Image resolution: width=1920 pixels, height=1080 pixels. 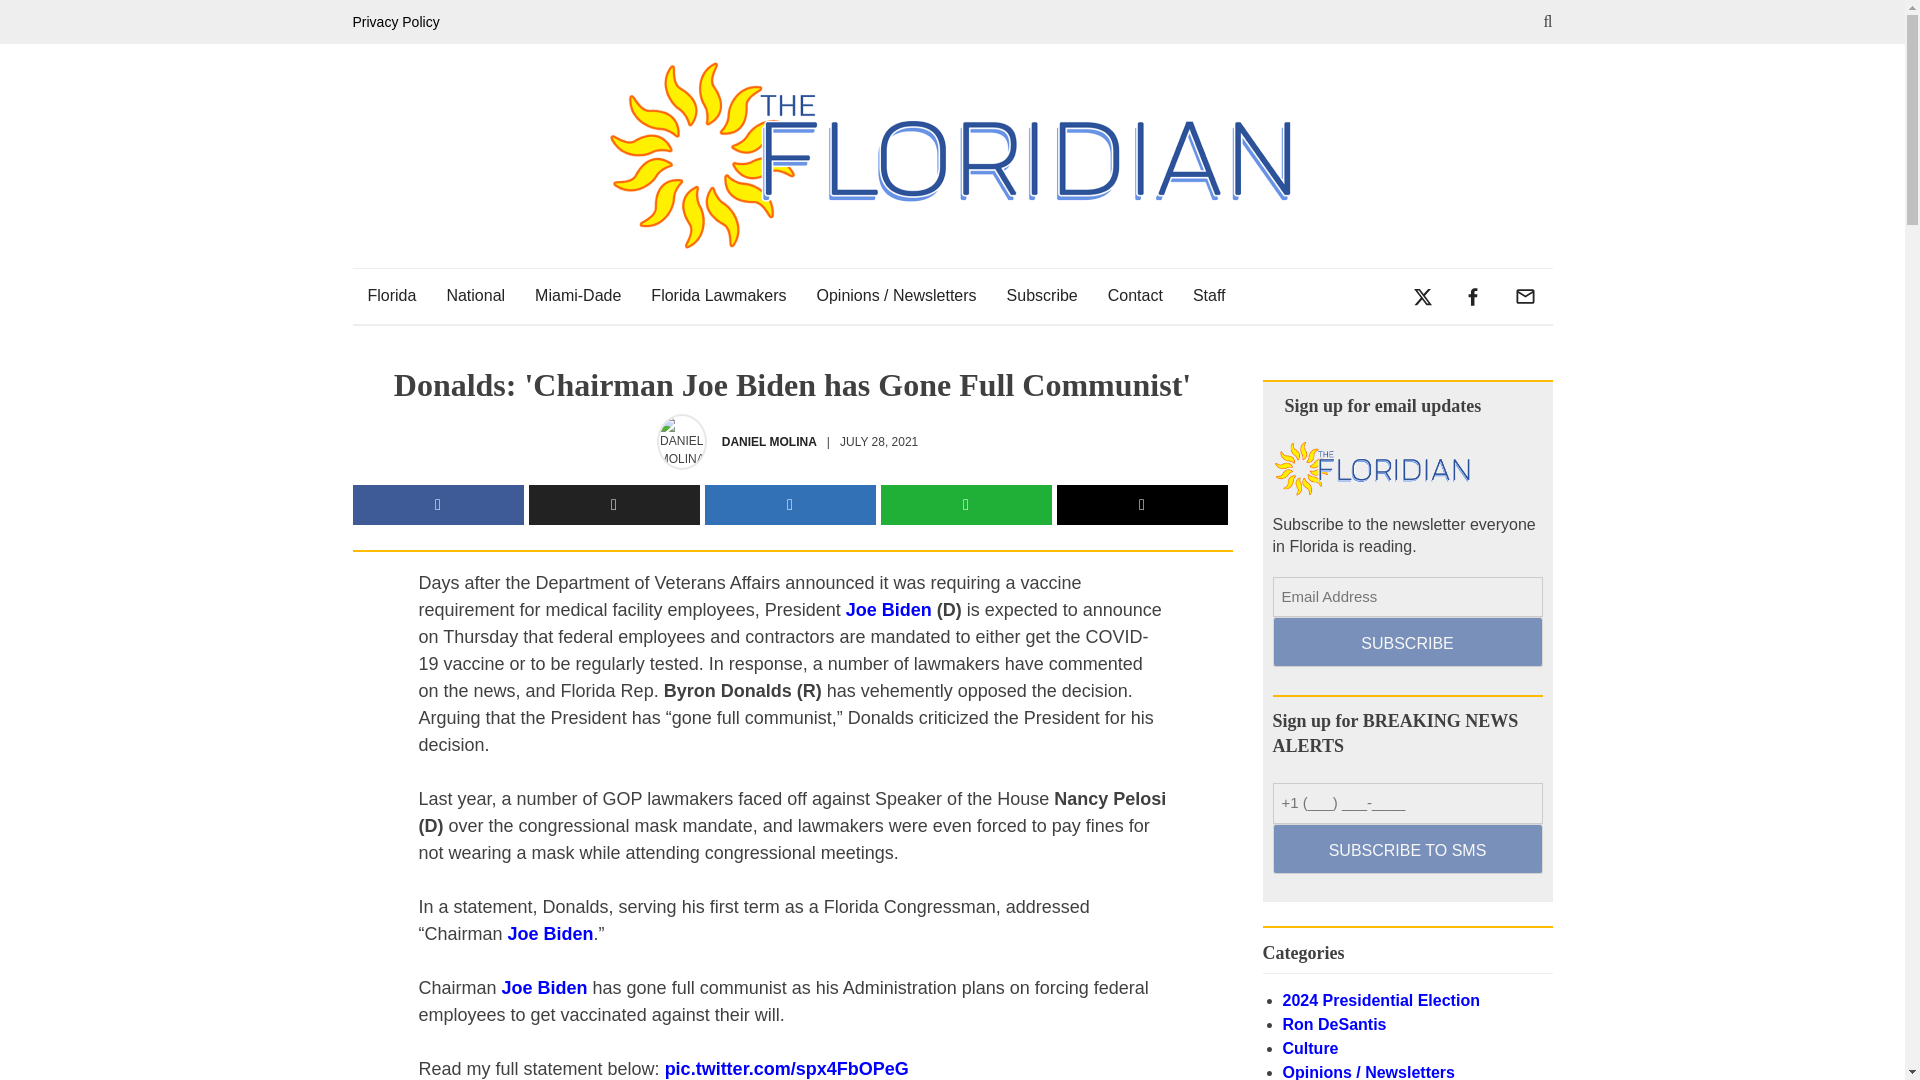 What do you see at coordinates (1406, 642) in the screenshot?
I see `SUBSCRIBE` at bounding box center [1406, 642].